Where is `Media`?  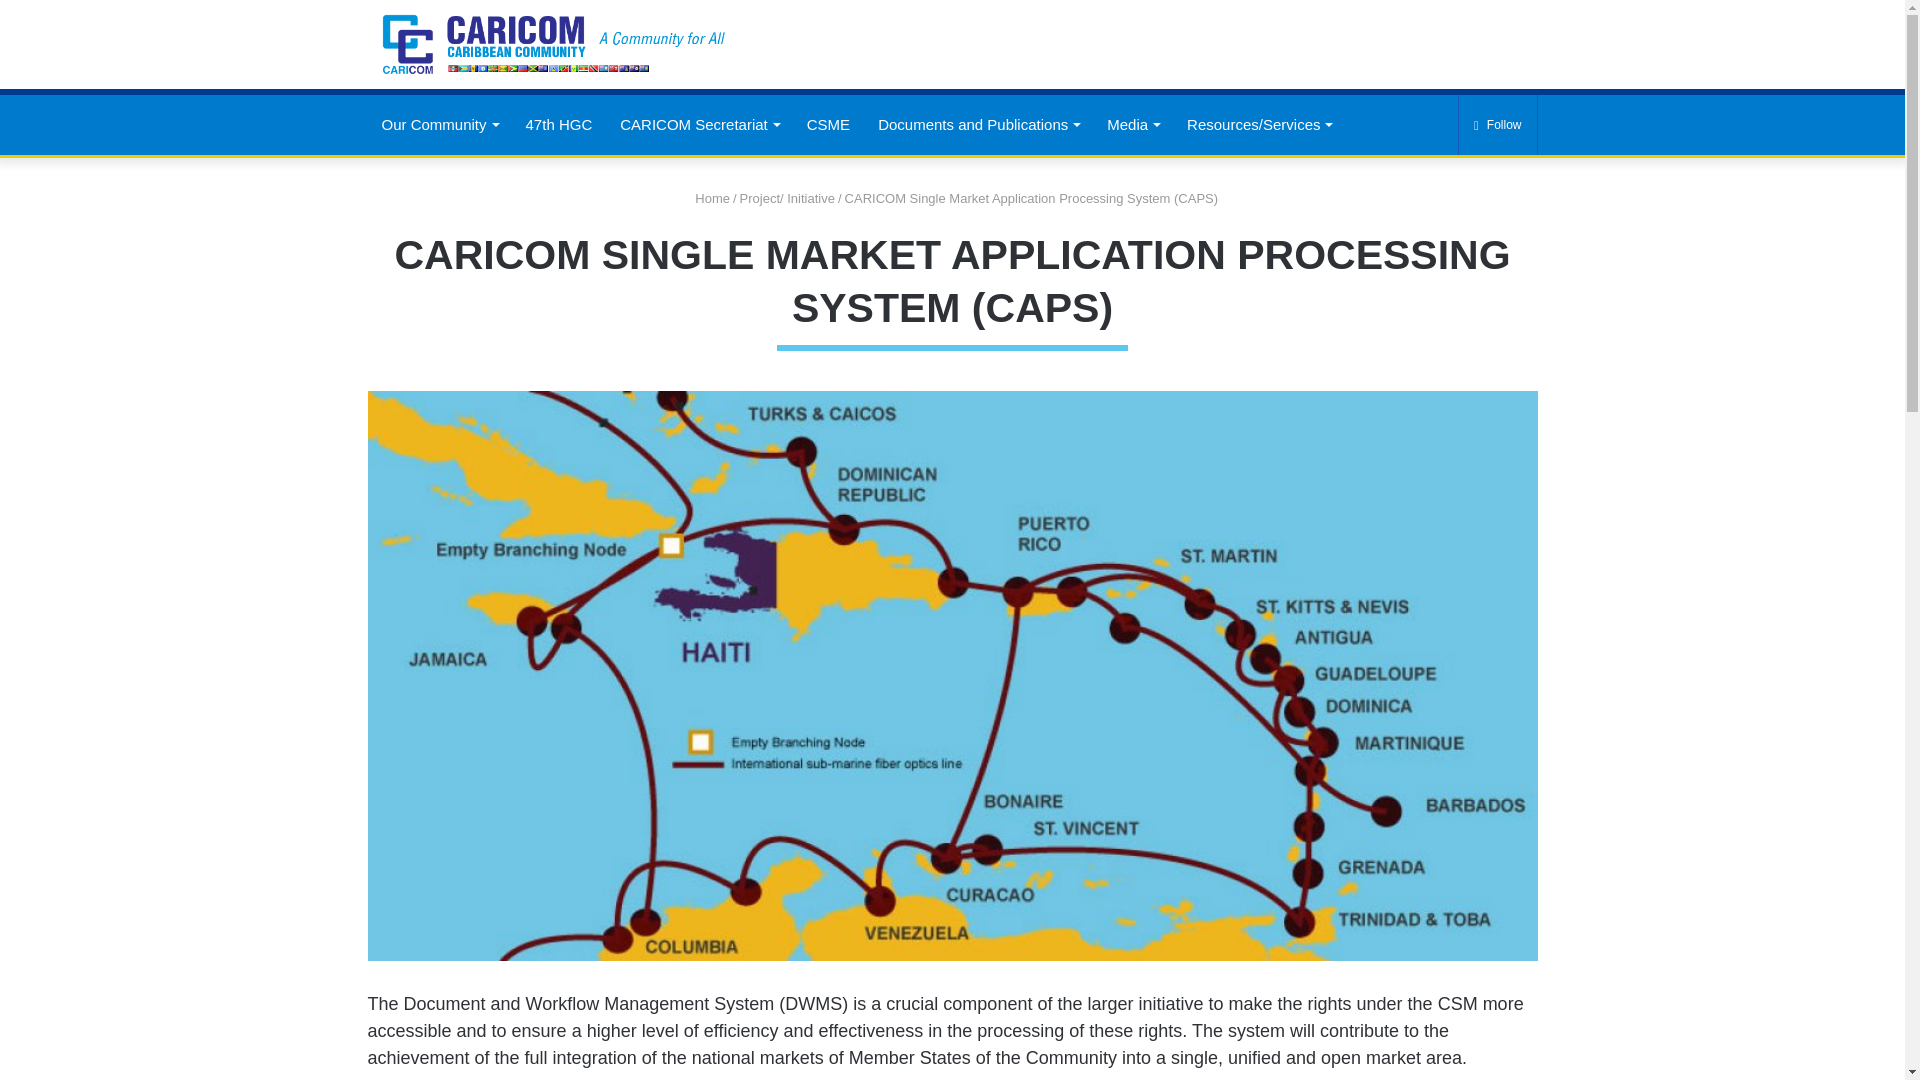 Media is located at coordinates (1132, 125).